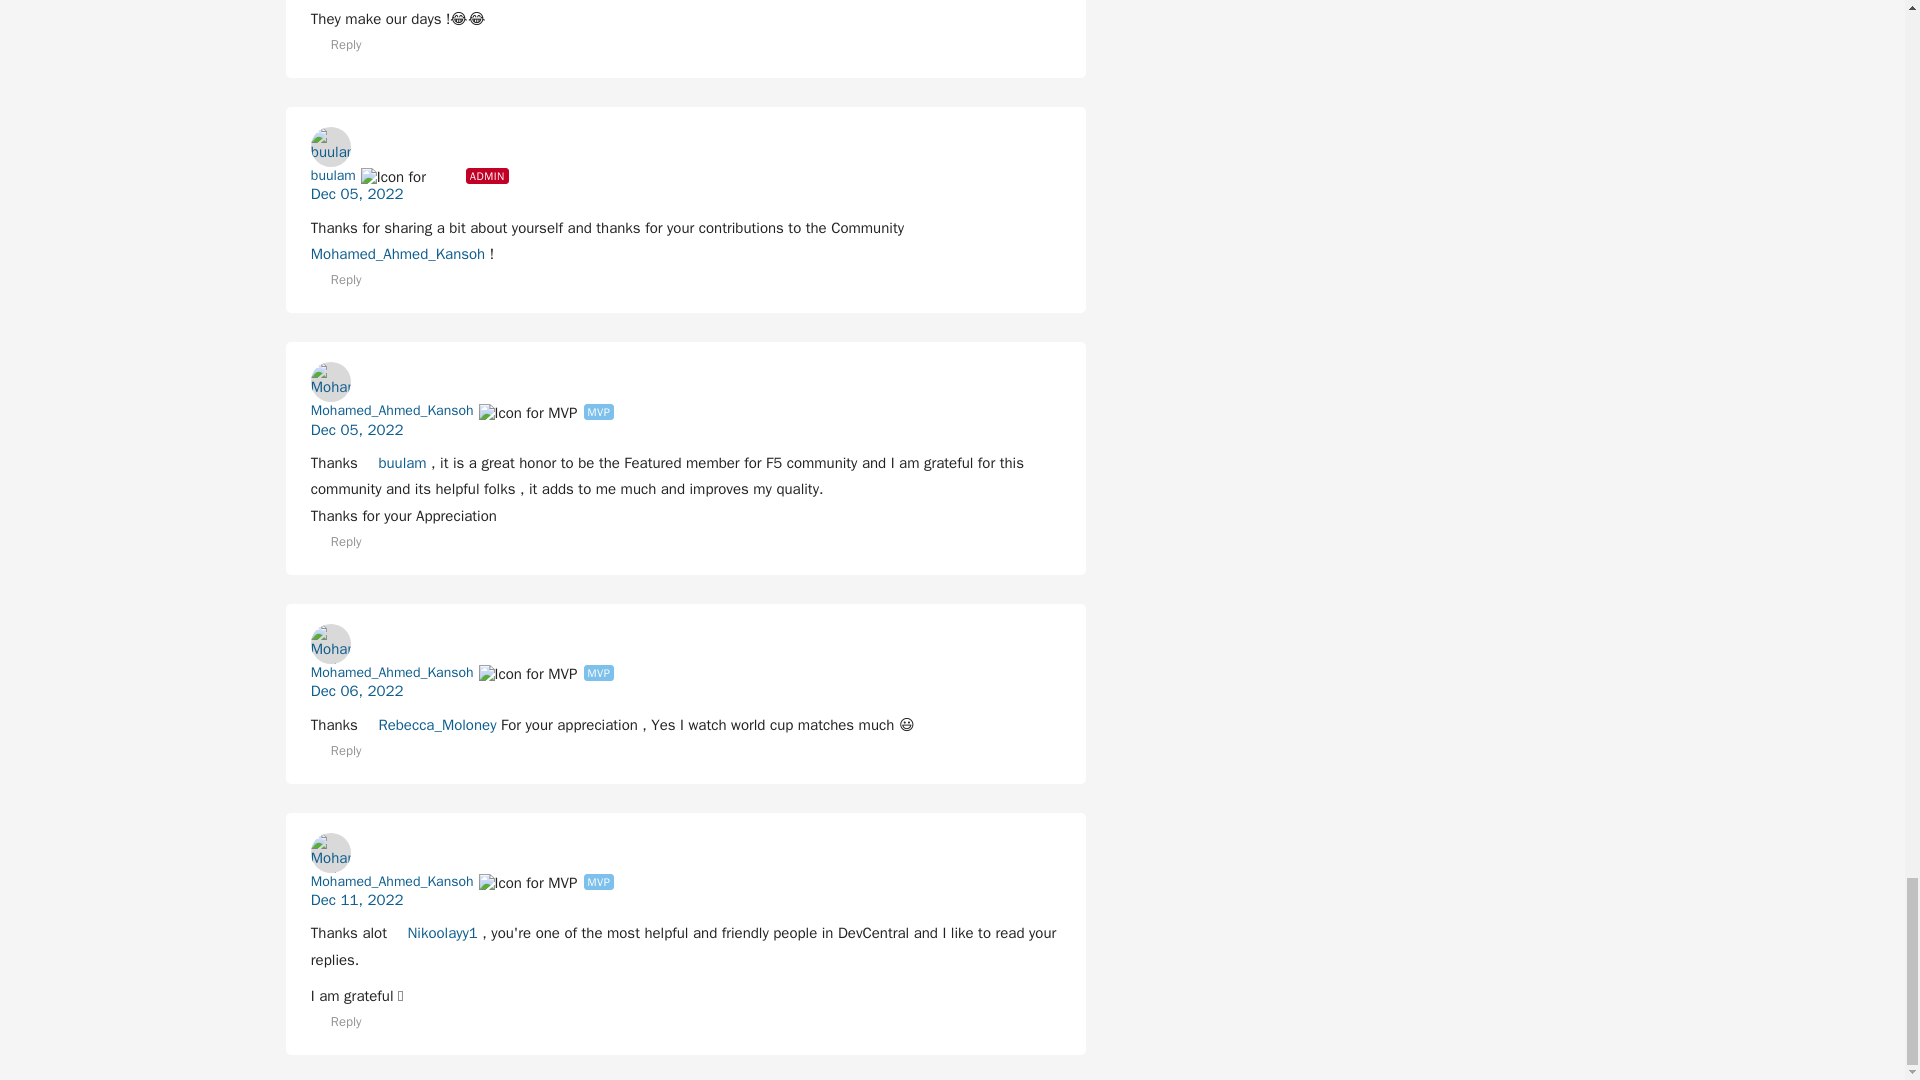  Describe the element at coordinates (357, 690) in the screenshot. I see `December 6, 2022 at 9:25 PM` at that location.